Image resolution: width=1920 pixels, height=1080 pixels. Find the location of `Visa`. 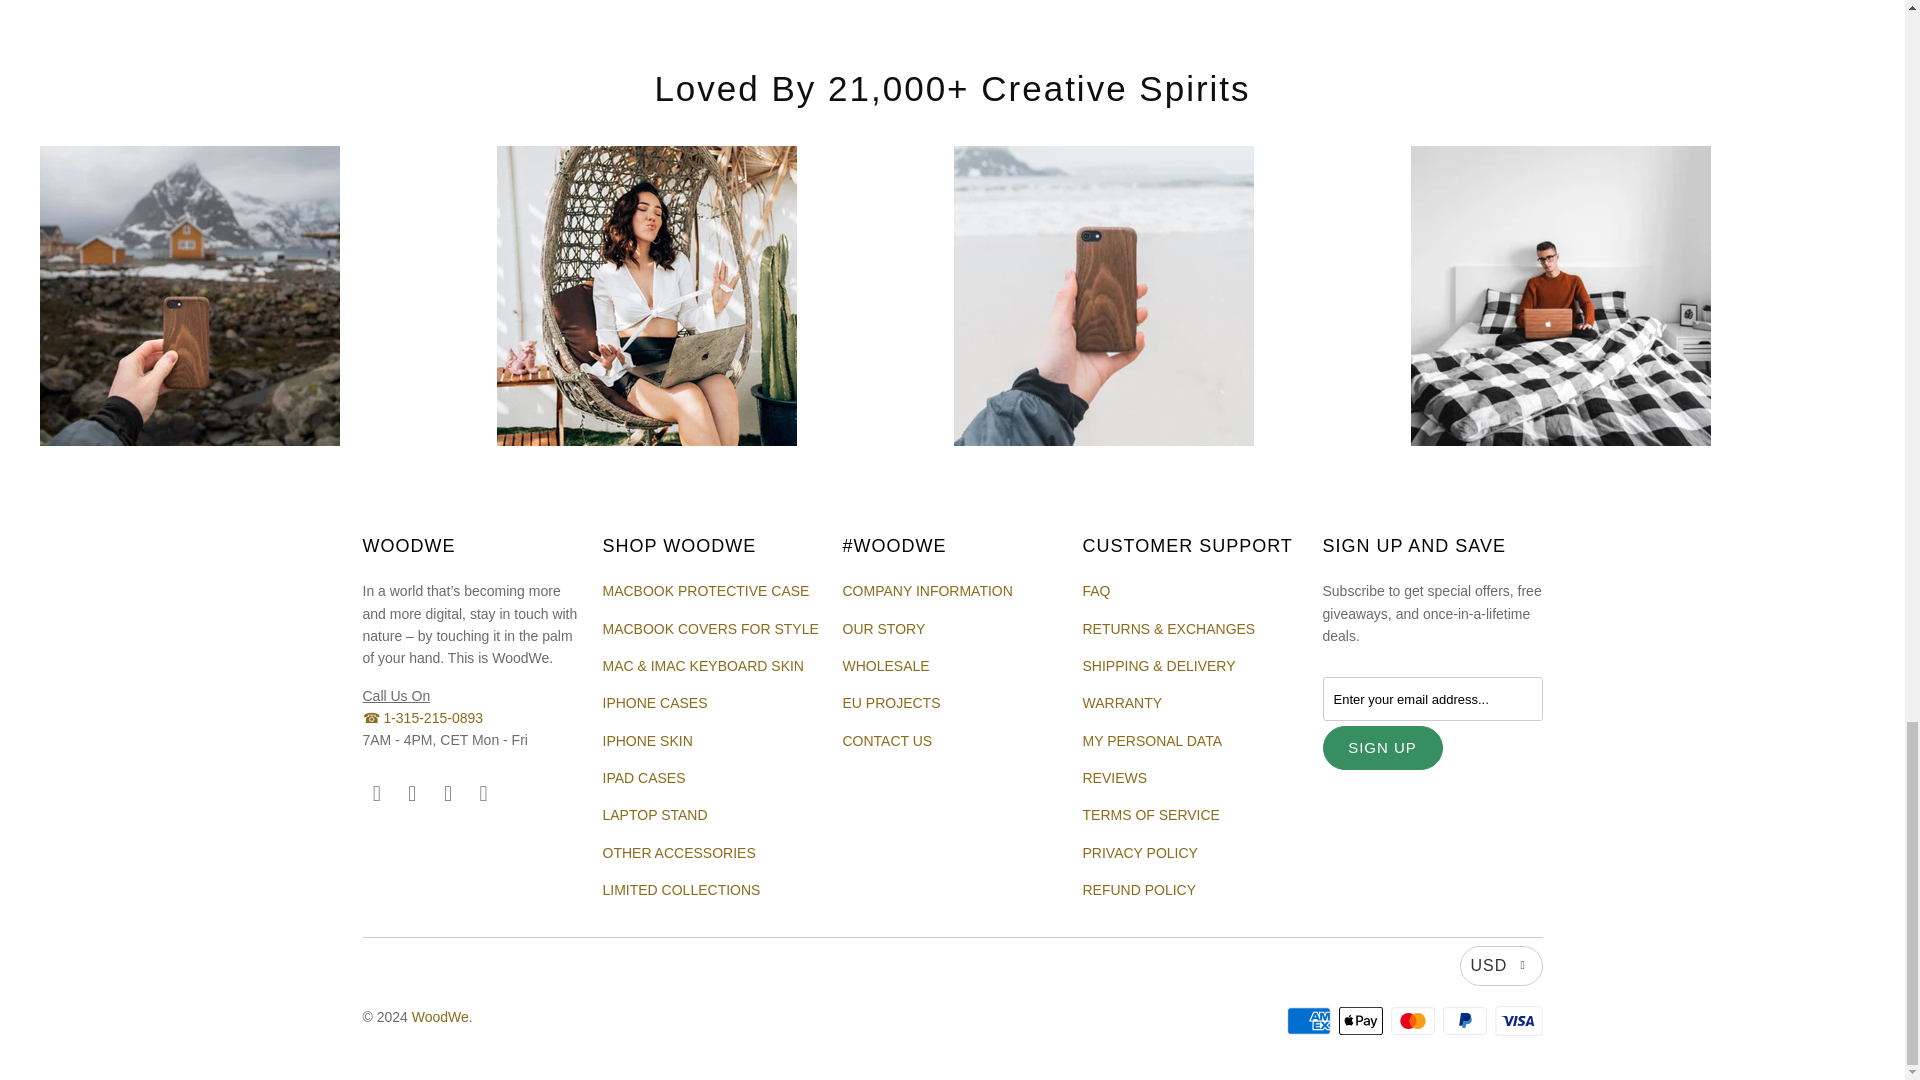

Visa is located at coordinates (1517, 1020).